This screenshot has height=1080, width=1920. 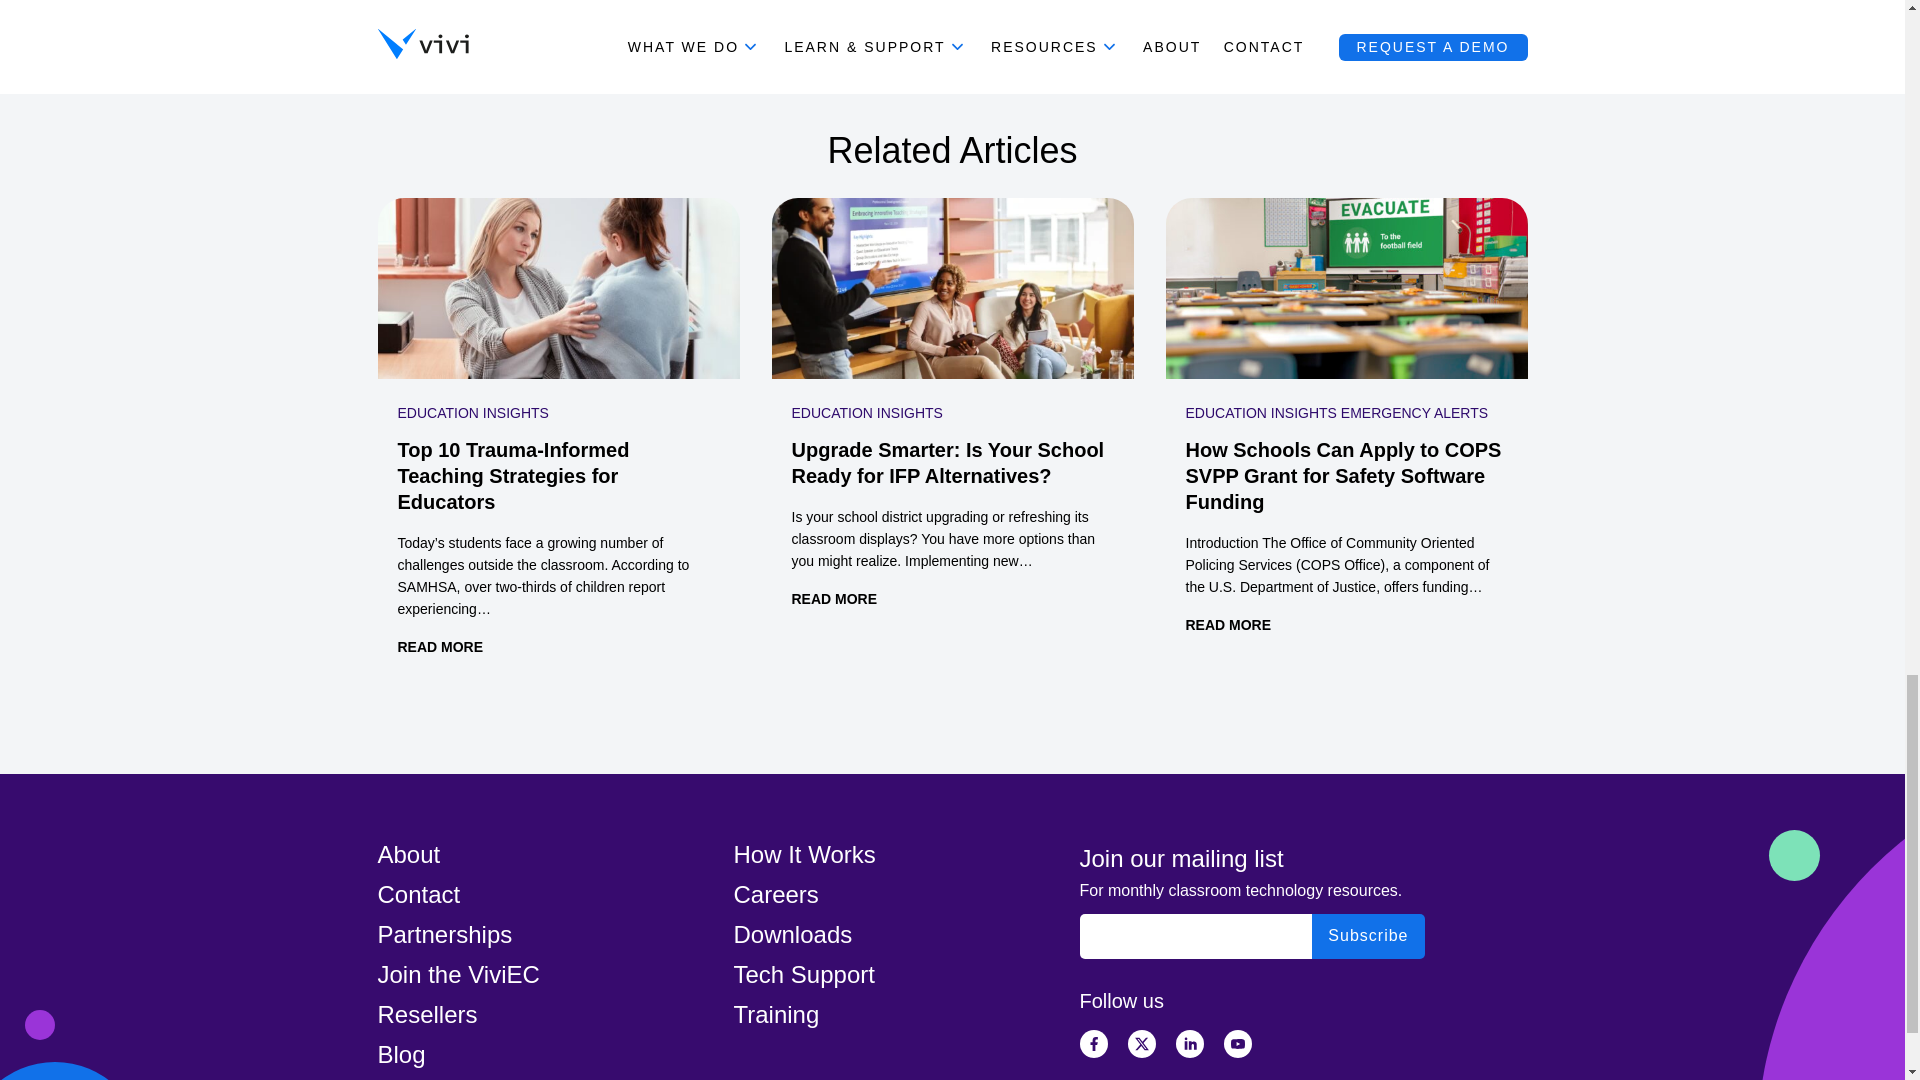 What do you see at coordinates (776, 894) in the screenshot?
I see `Careers` at bounding box center [776, 894].